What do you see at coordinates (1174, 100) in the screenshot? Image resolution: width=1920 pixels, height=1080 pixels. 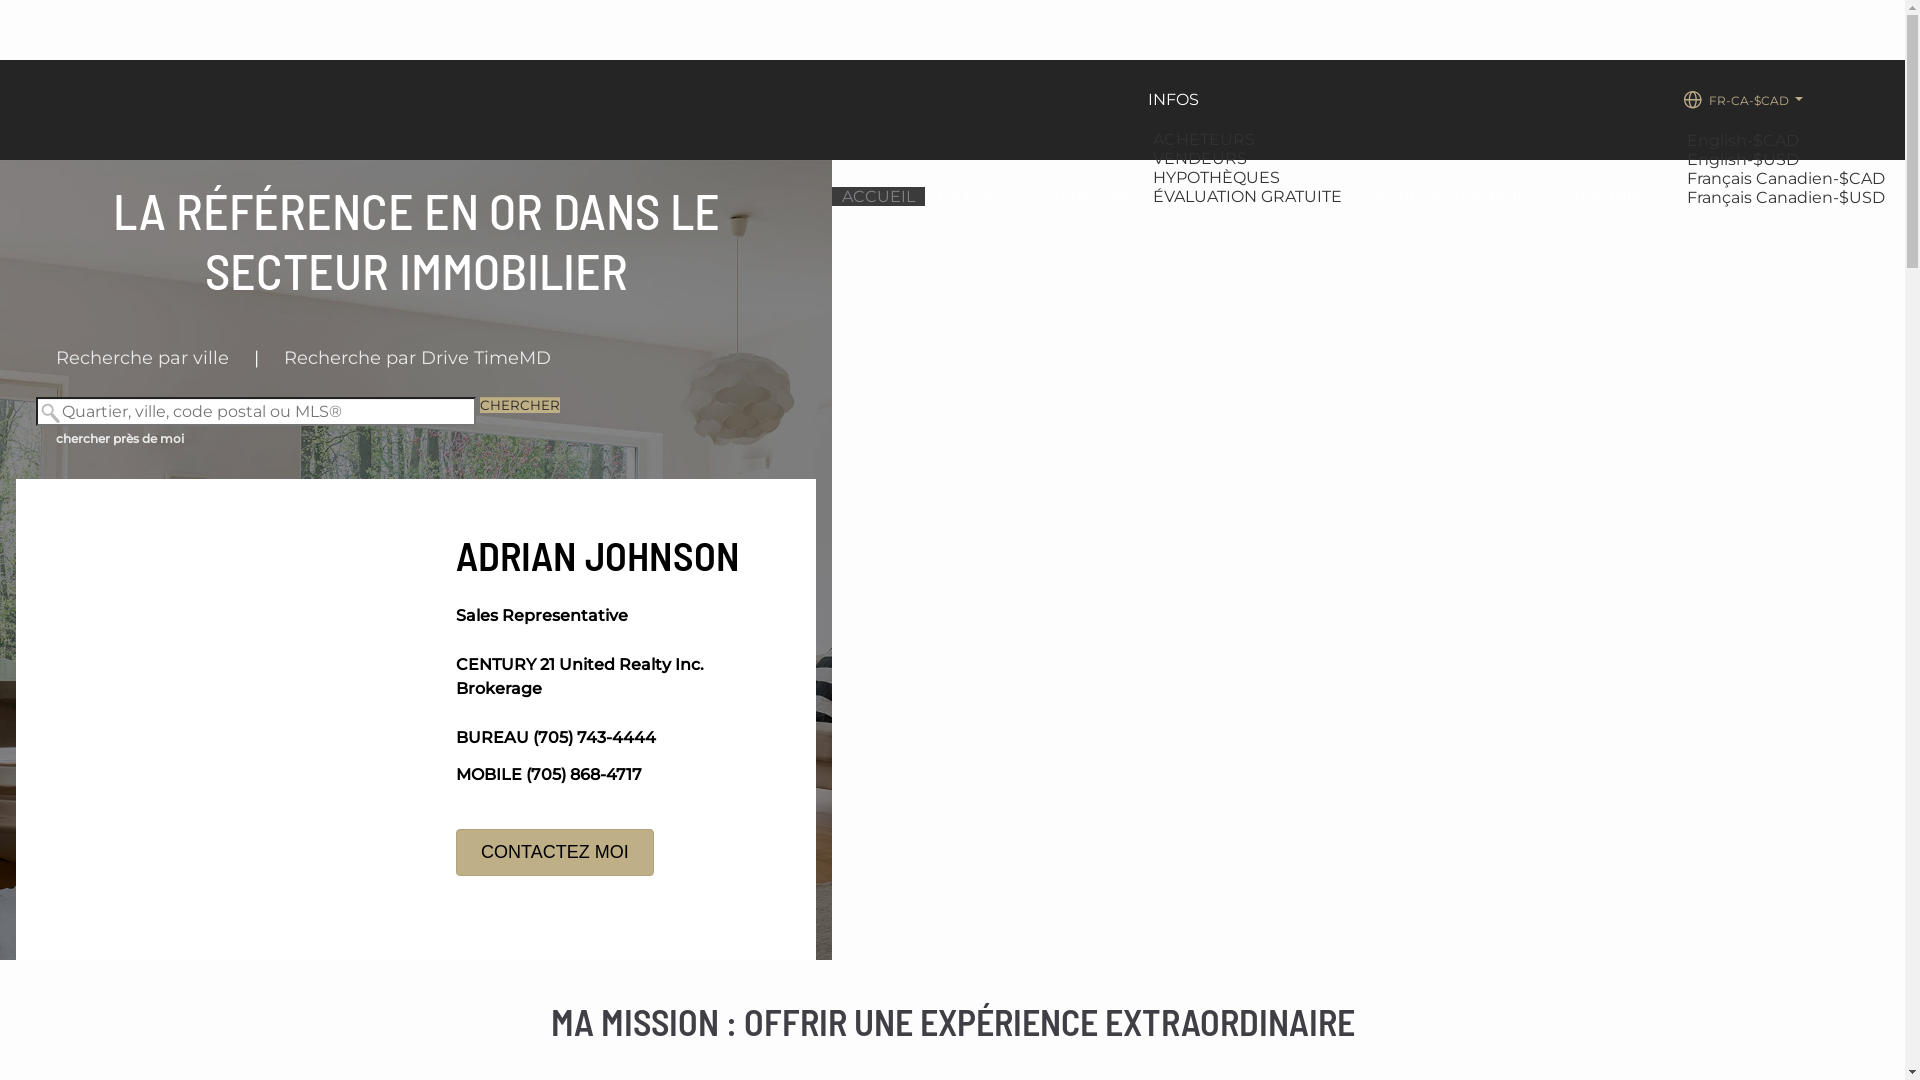 I see `INFOS` at bounding box center [1174, 100].